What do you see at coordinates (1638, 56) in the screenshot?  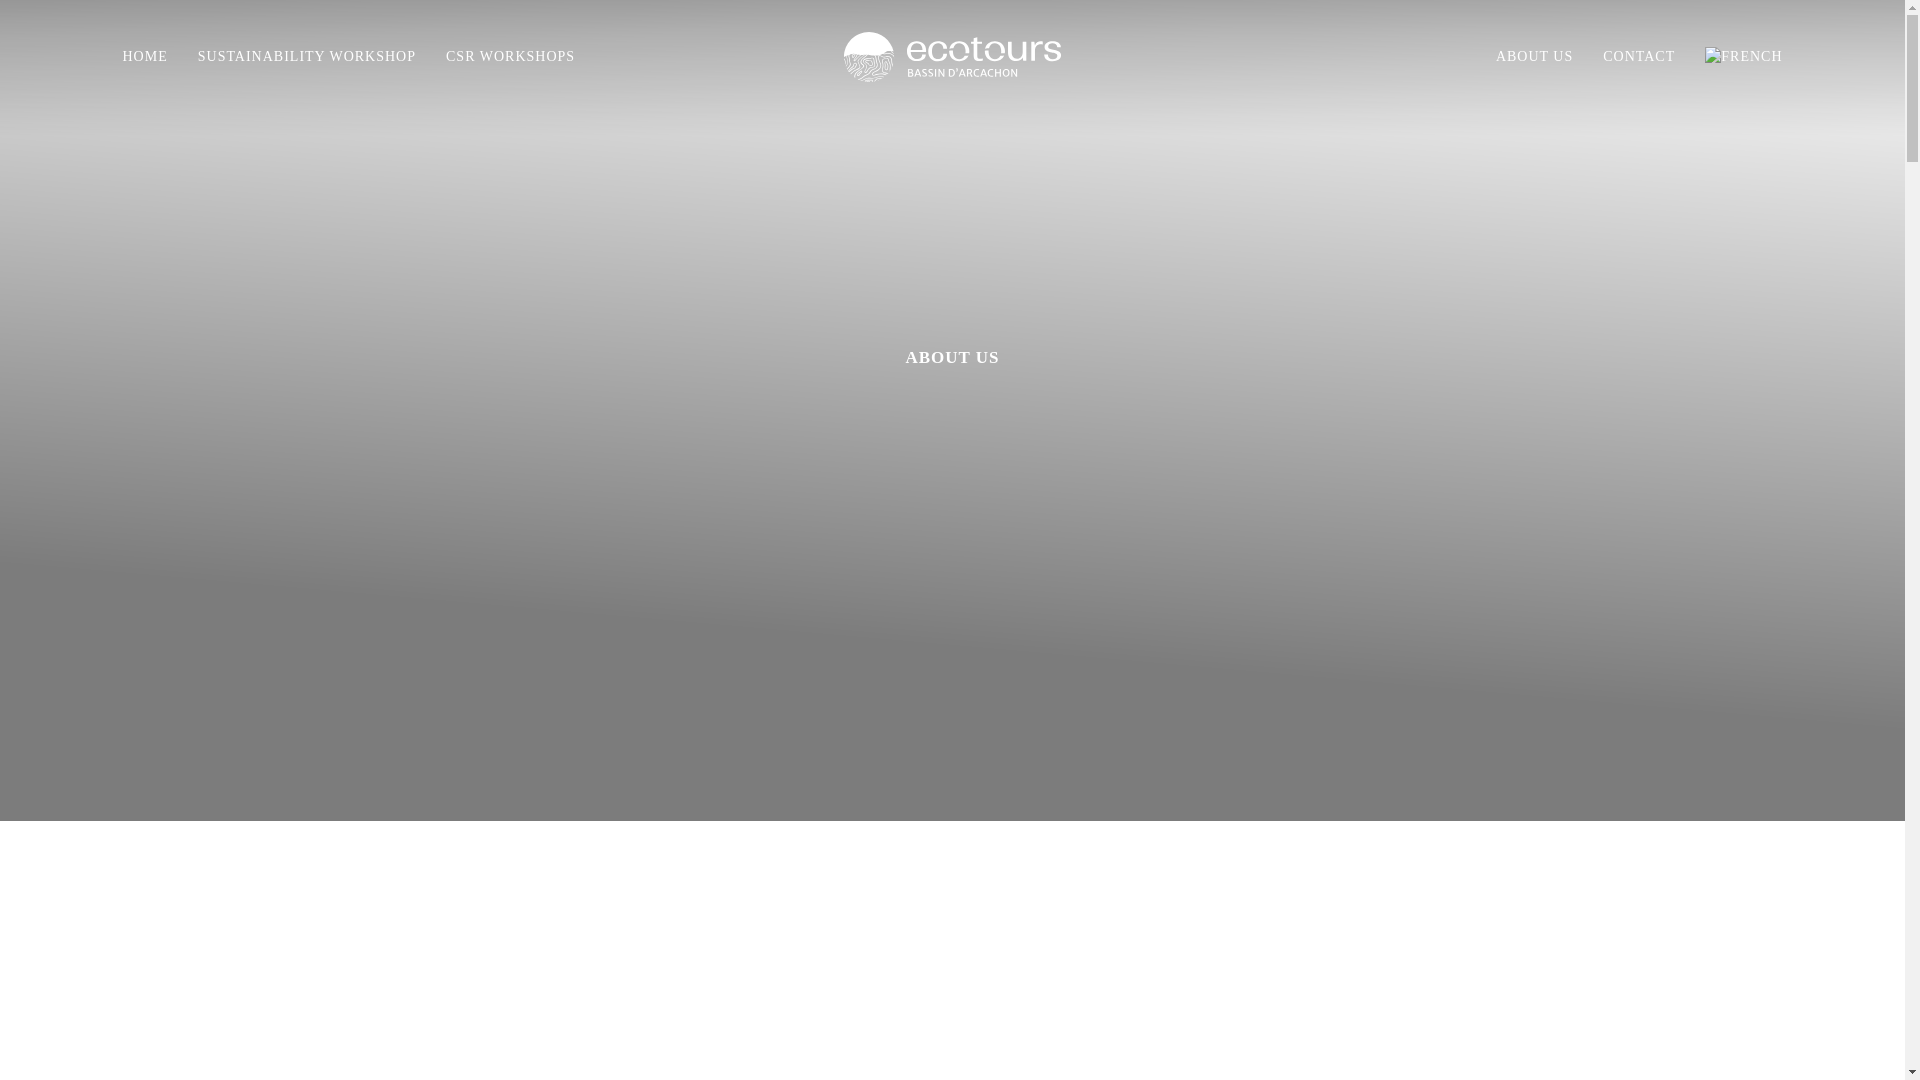 I see `CONTACT` at bounding box center [1638, 56].